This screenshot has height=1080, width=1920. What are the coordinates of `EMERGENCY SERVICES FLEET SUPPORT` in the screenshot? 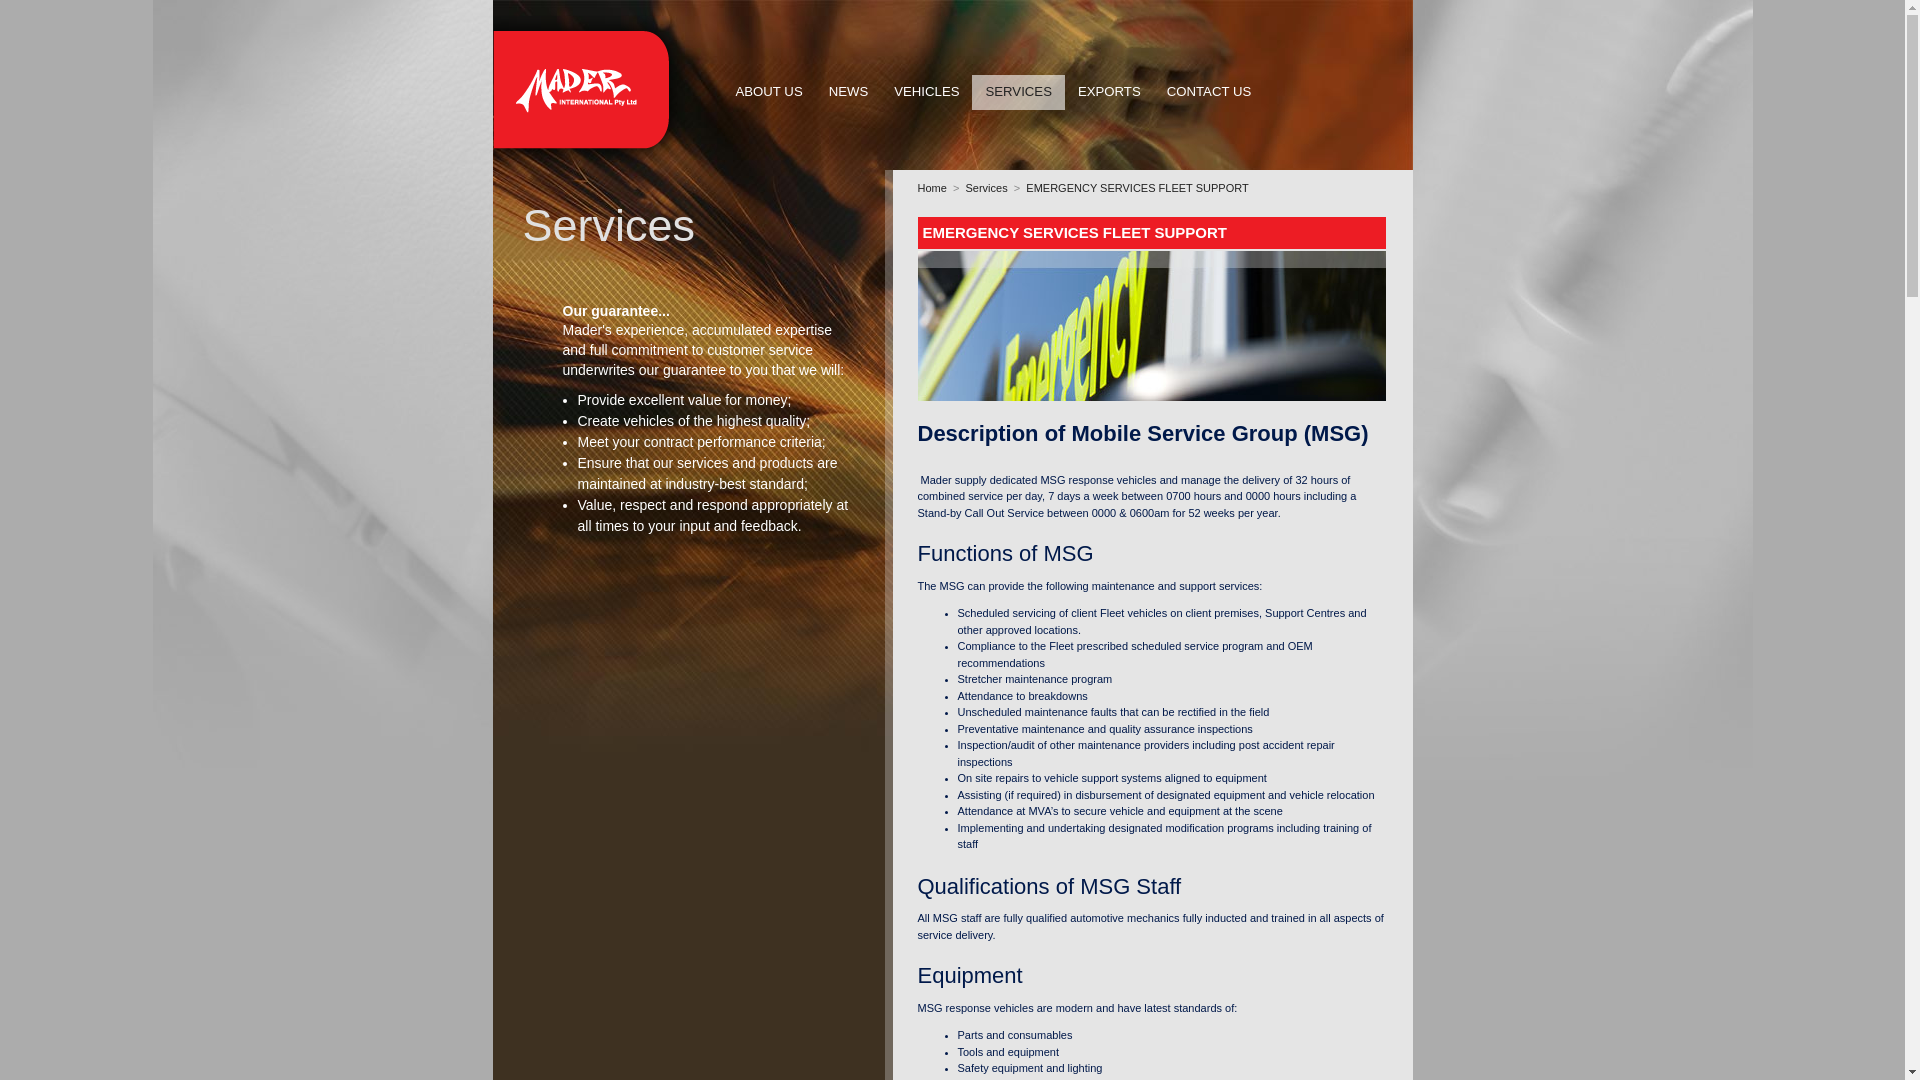 It's located at (1137, 188).